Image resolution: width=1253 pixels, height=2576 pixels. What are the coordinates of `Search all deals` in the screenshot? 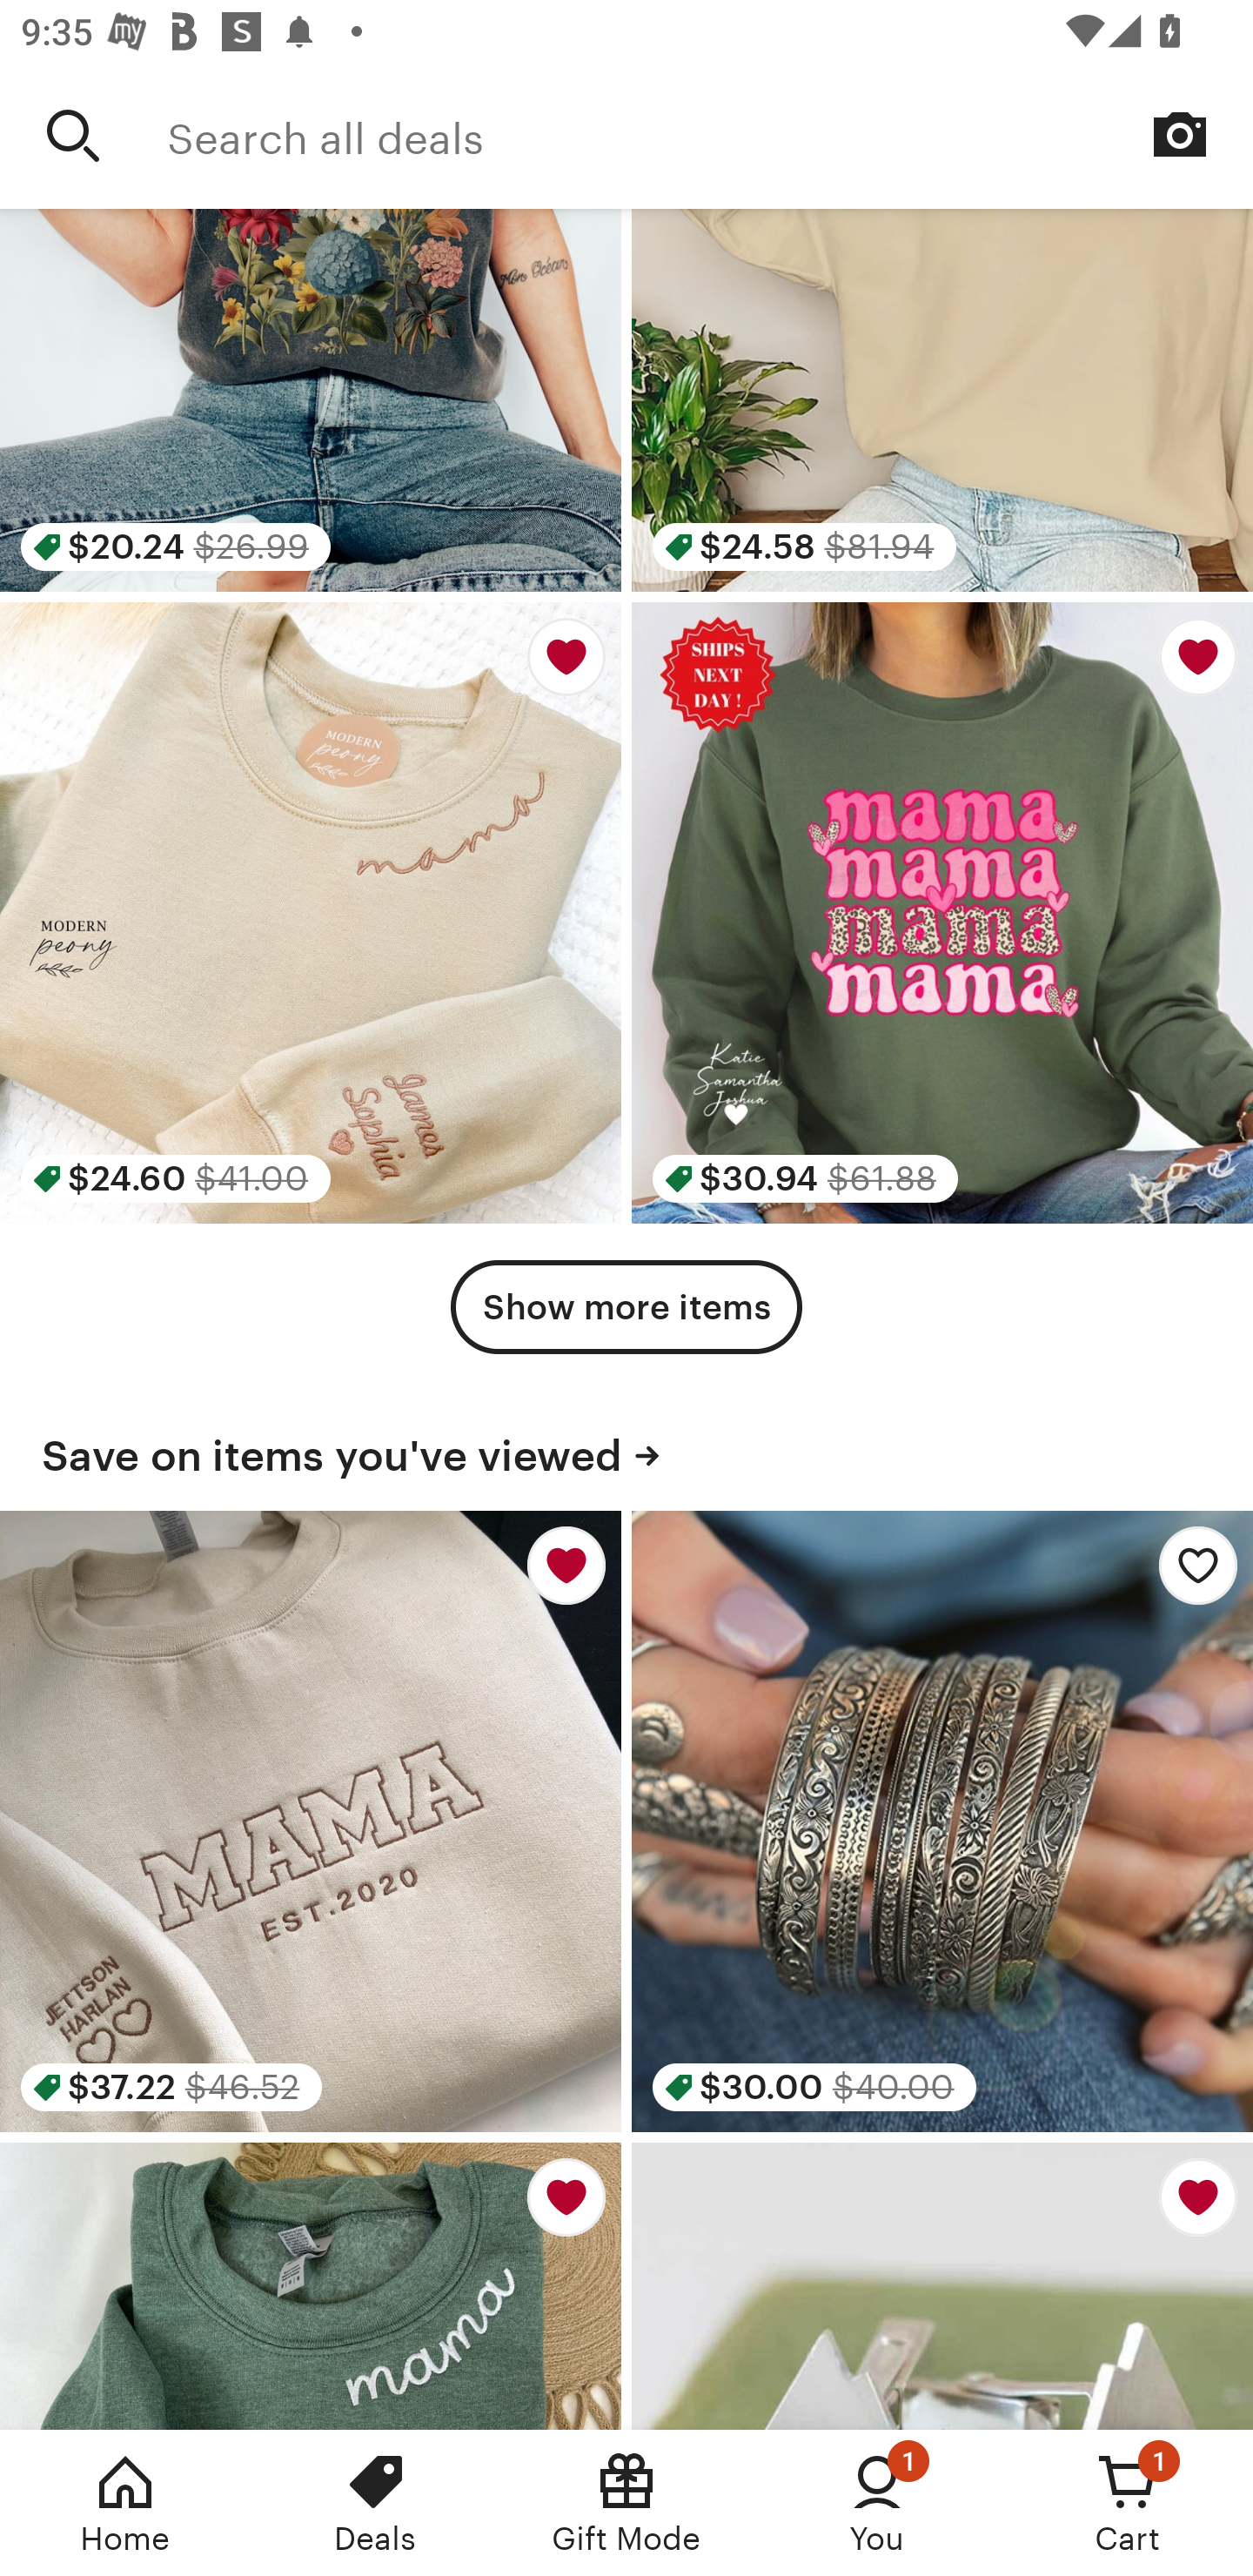 It's located at (710, 135).